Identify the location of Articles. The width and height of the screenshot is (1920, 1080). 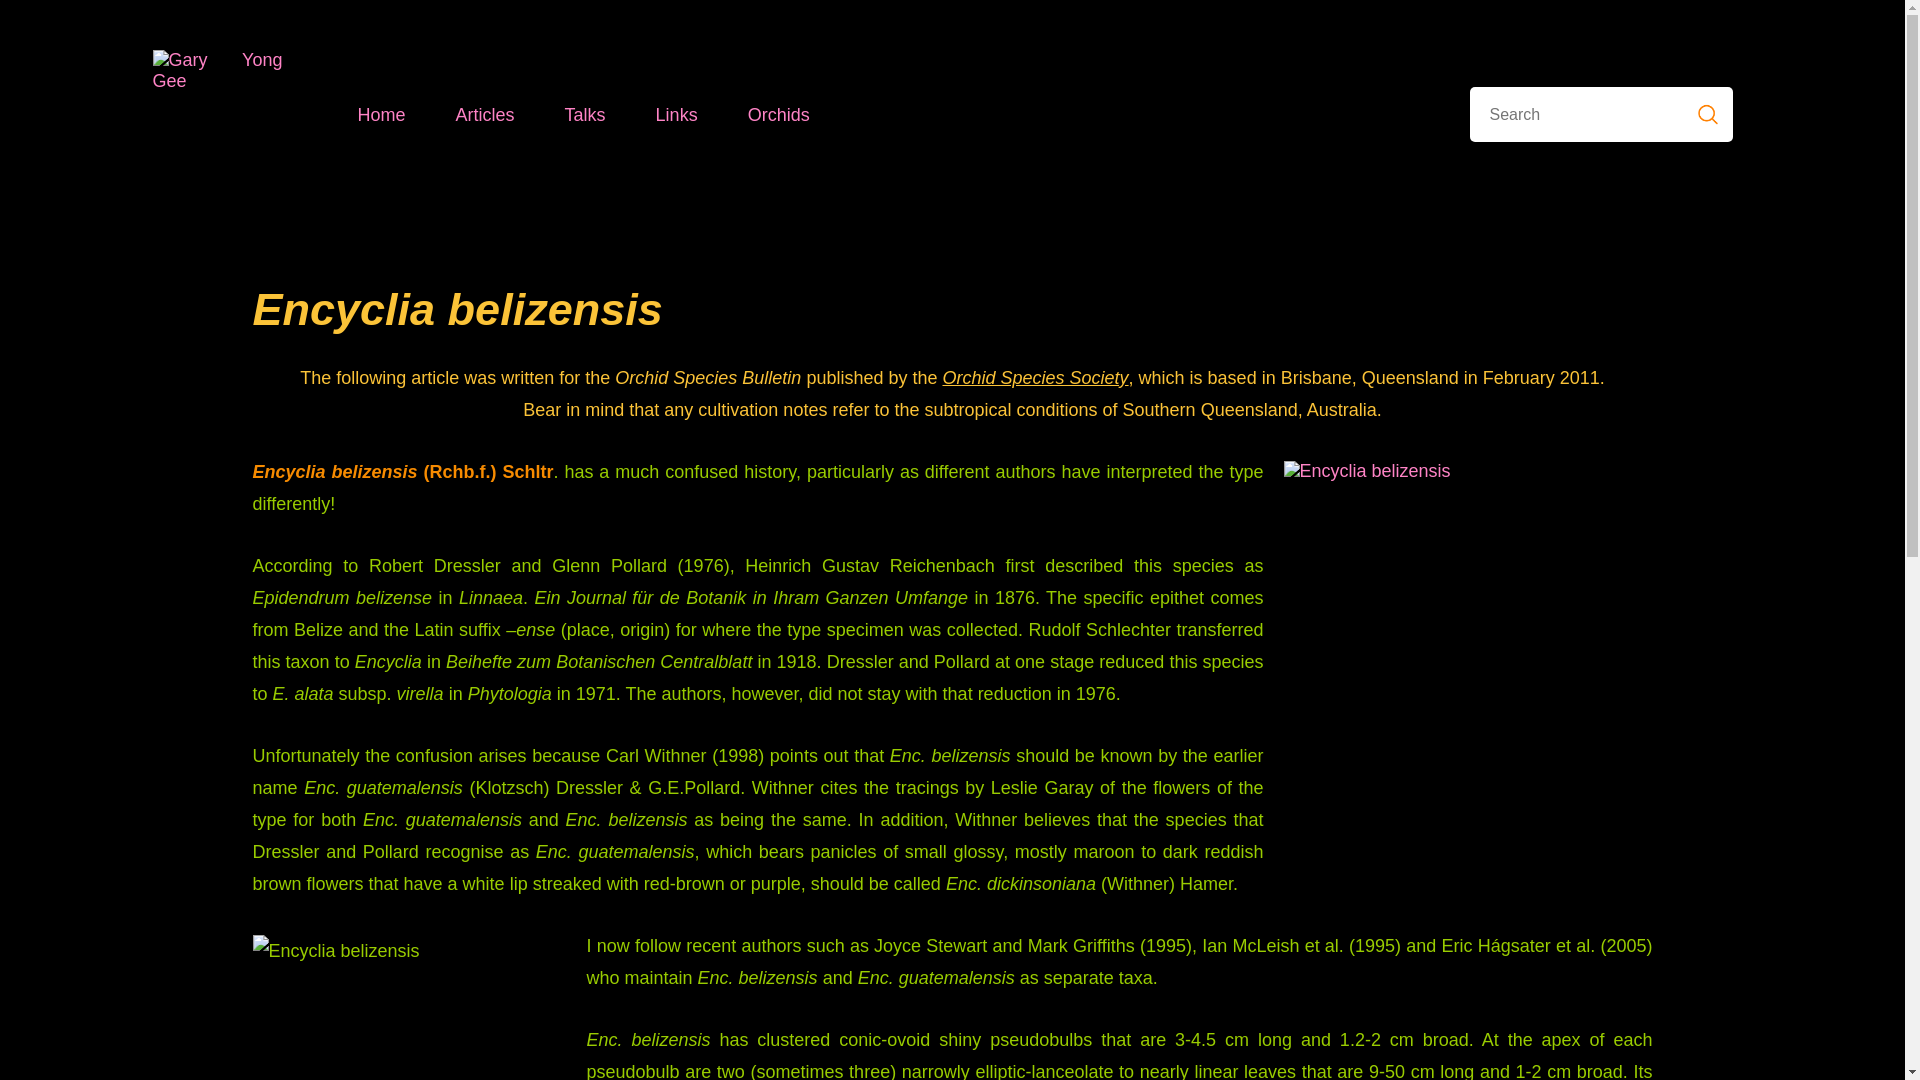
(485, 114).